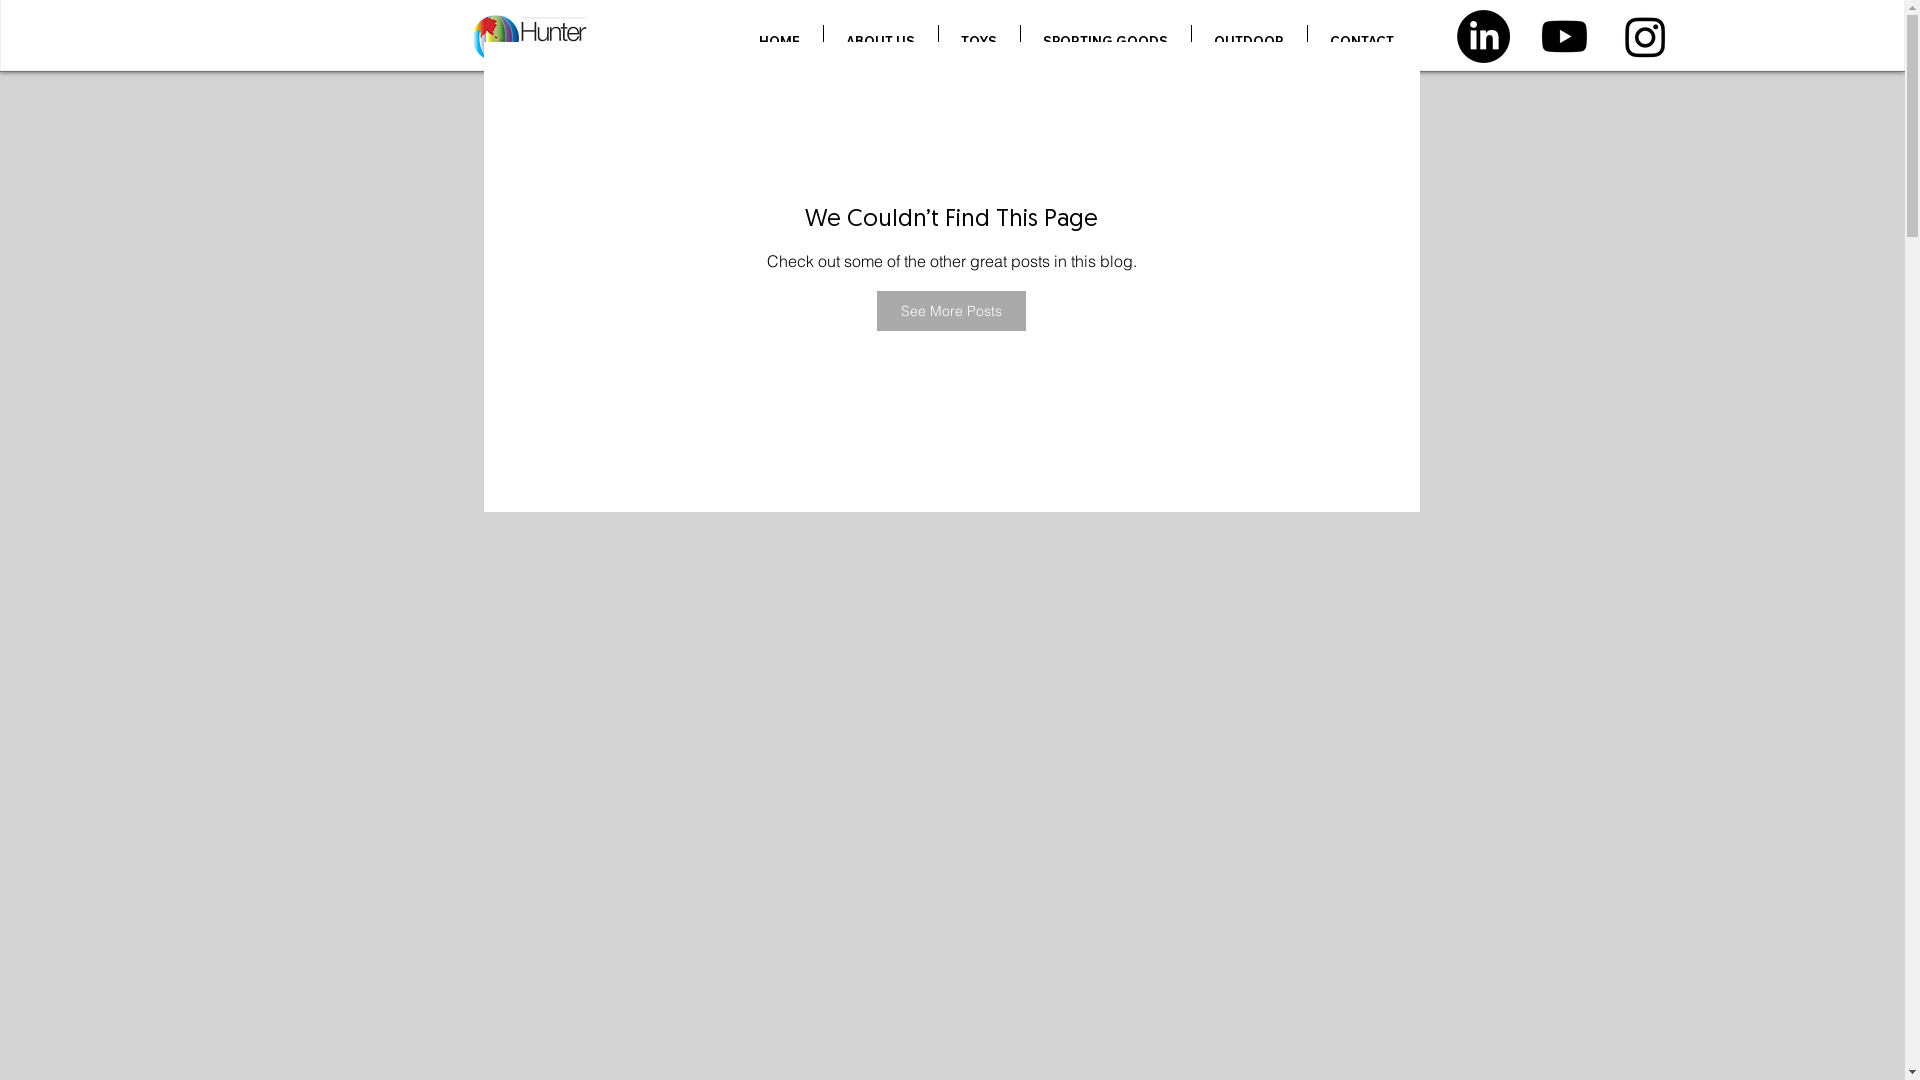  Describe the element at coordinates (1362, 41) in the screenshot. I see `CONTACT` at that location.